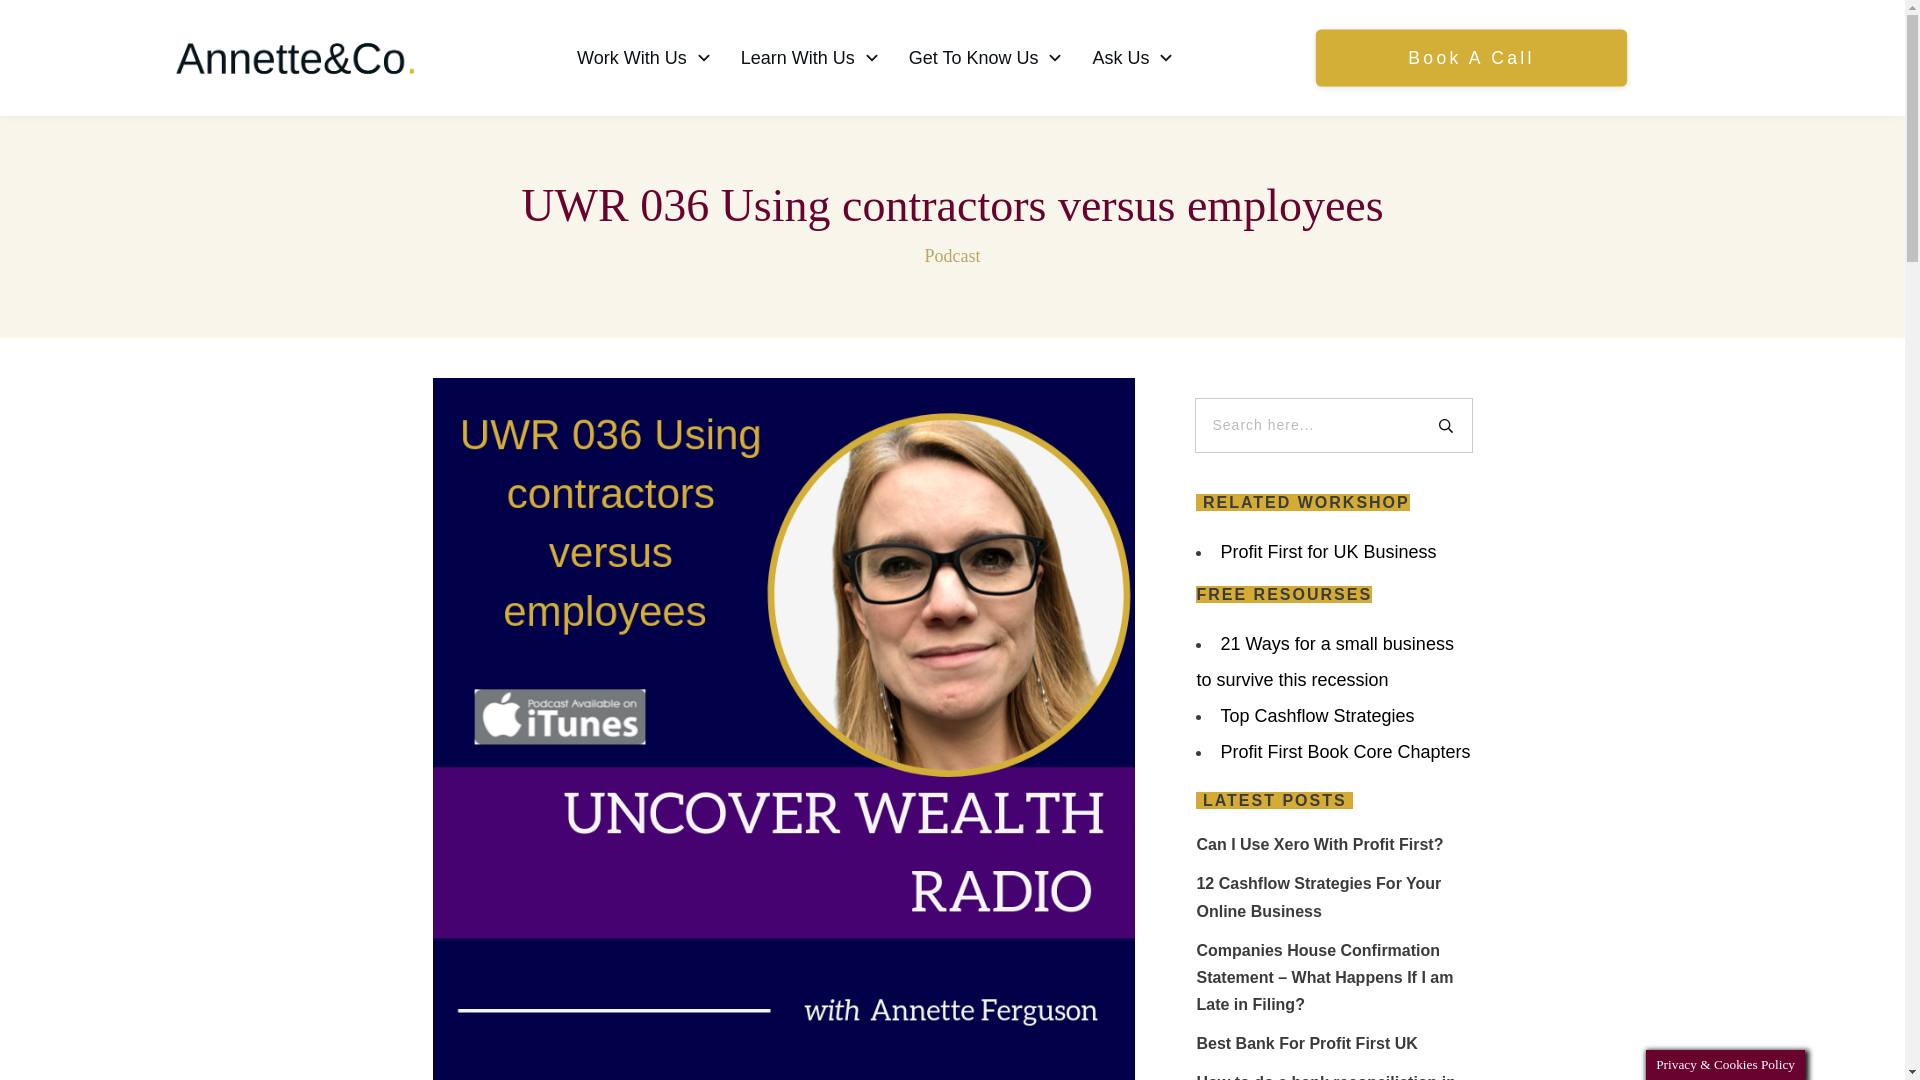 The width and height of the screenshot is (1920, 1080). Describe the element at coordinates (1457, 56) in the screenshot. I see `Book A Call` at that location.